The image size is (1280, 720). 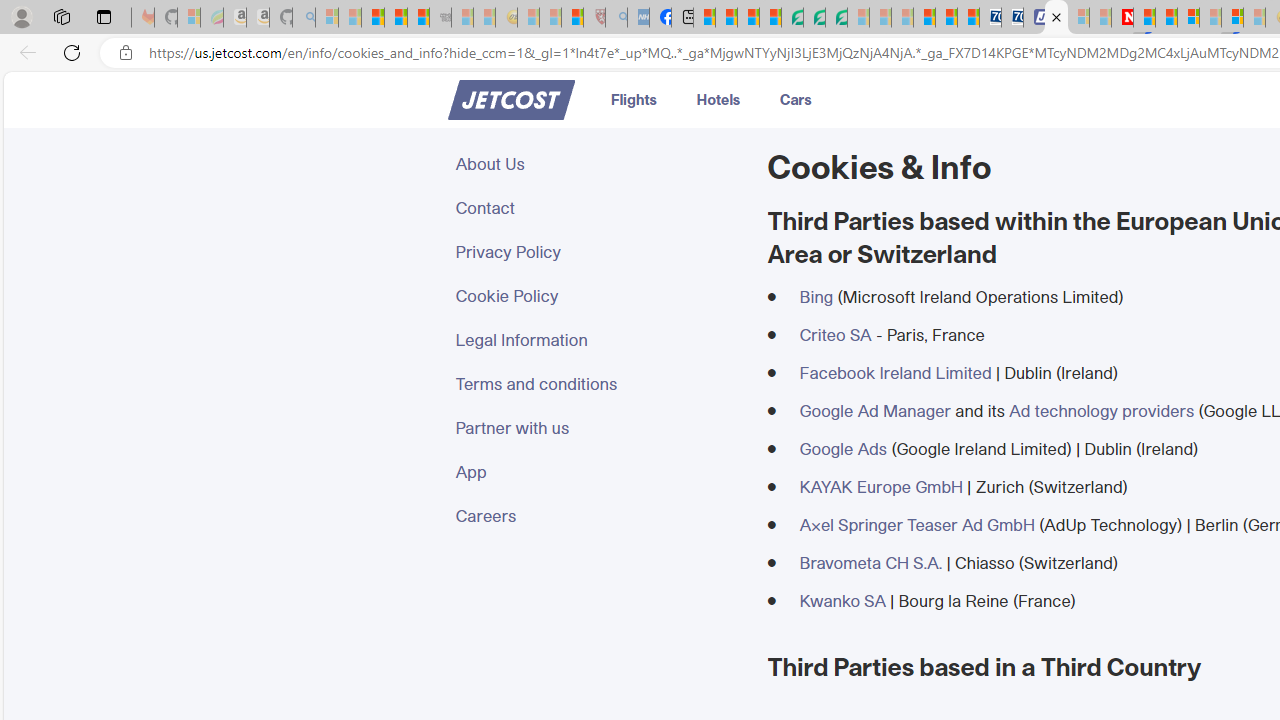 What do you see at coordinates (1122, 18) in the screenshot?
I see `Latest Politics News & Archive | Newsweek.com` at bounding box center [1122, 18].